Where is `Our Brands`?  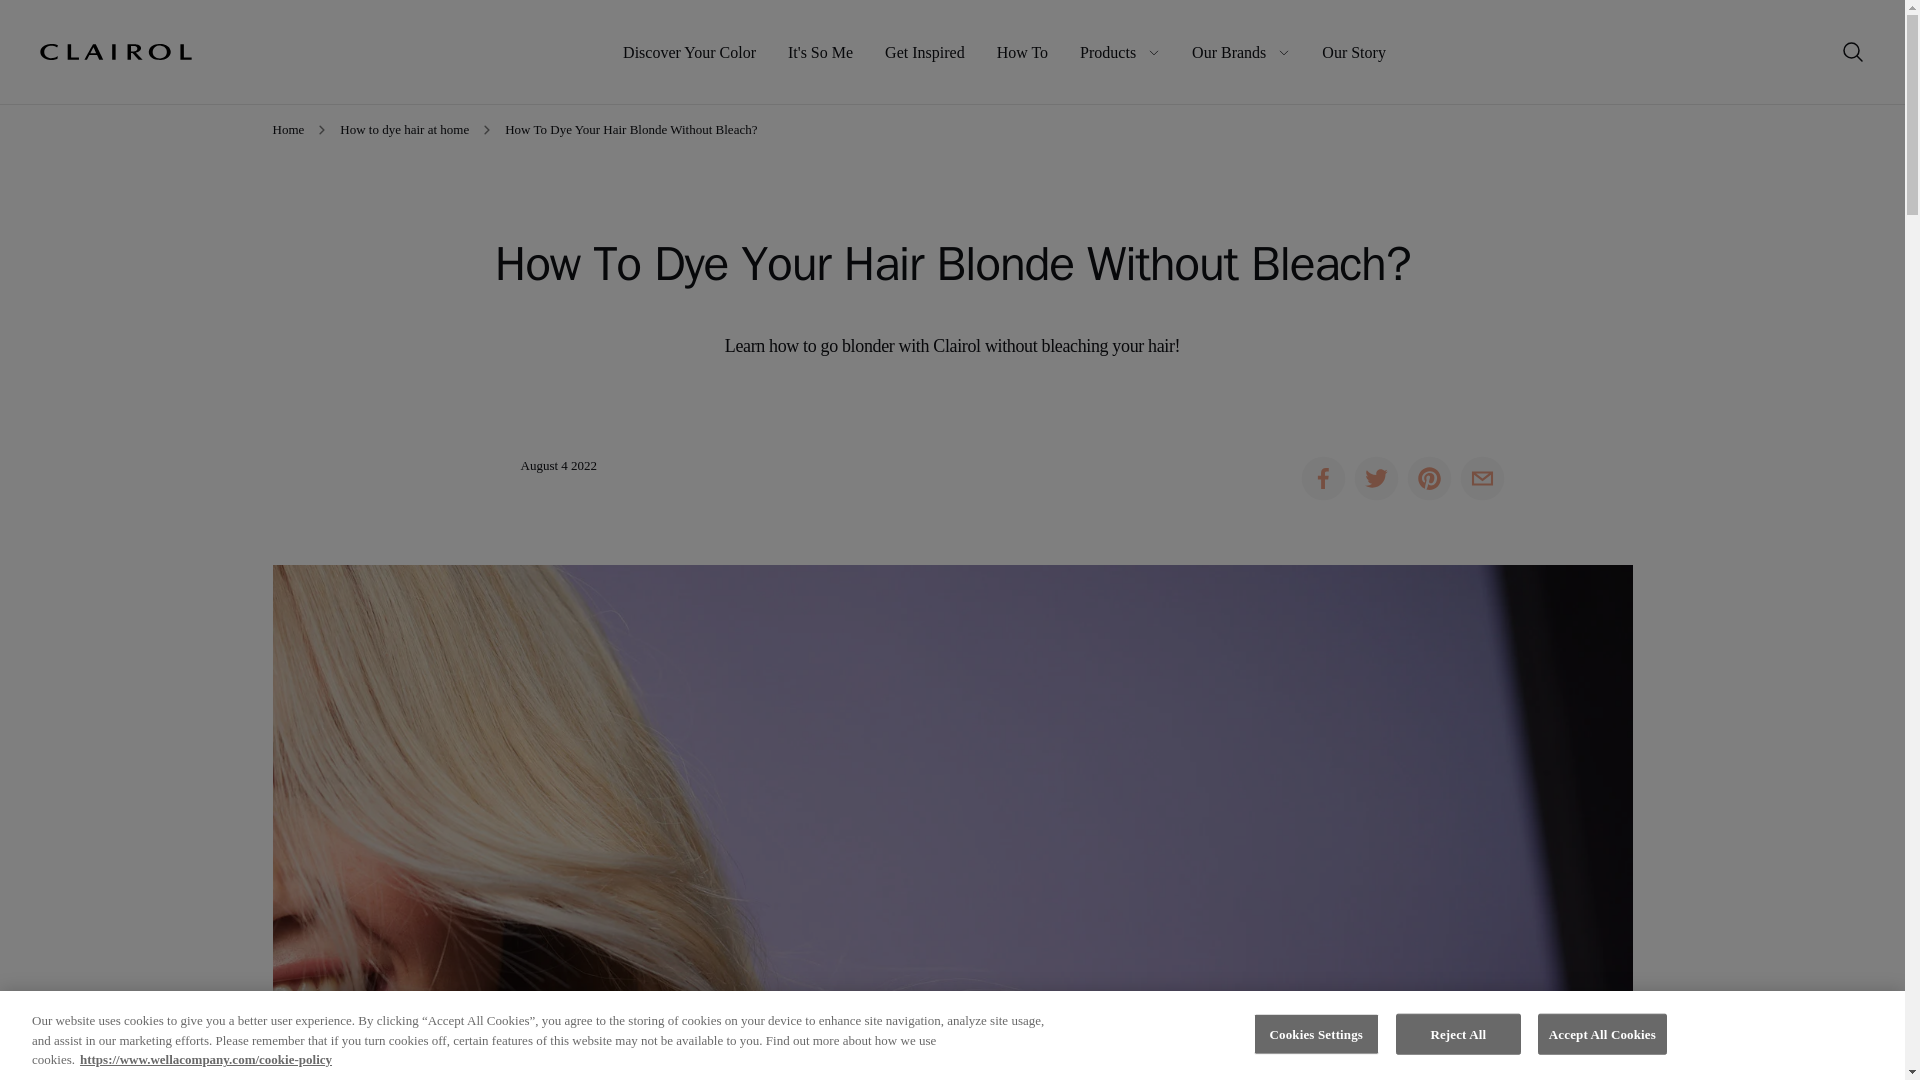
Our Brands is located at coordinates (1241, 52).